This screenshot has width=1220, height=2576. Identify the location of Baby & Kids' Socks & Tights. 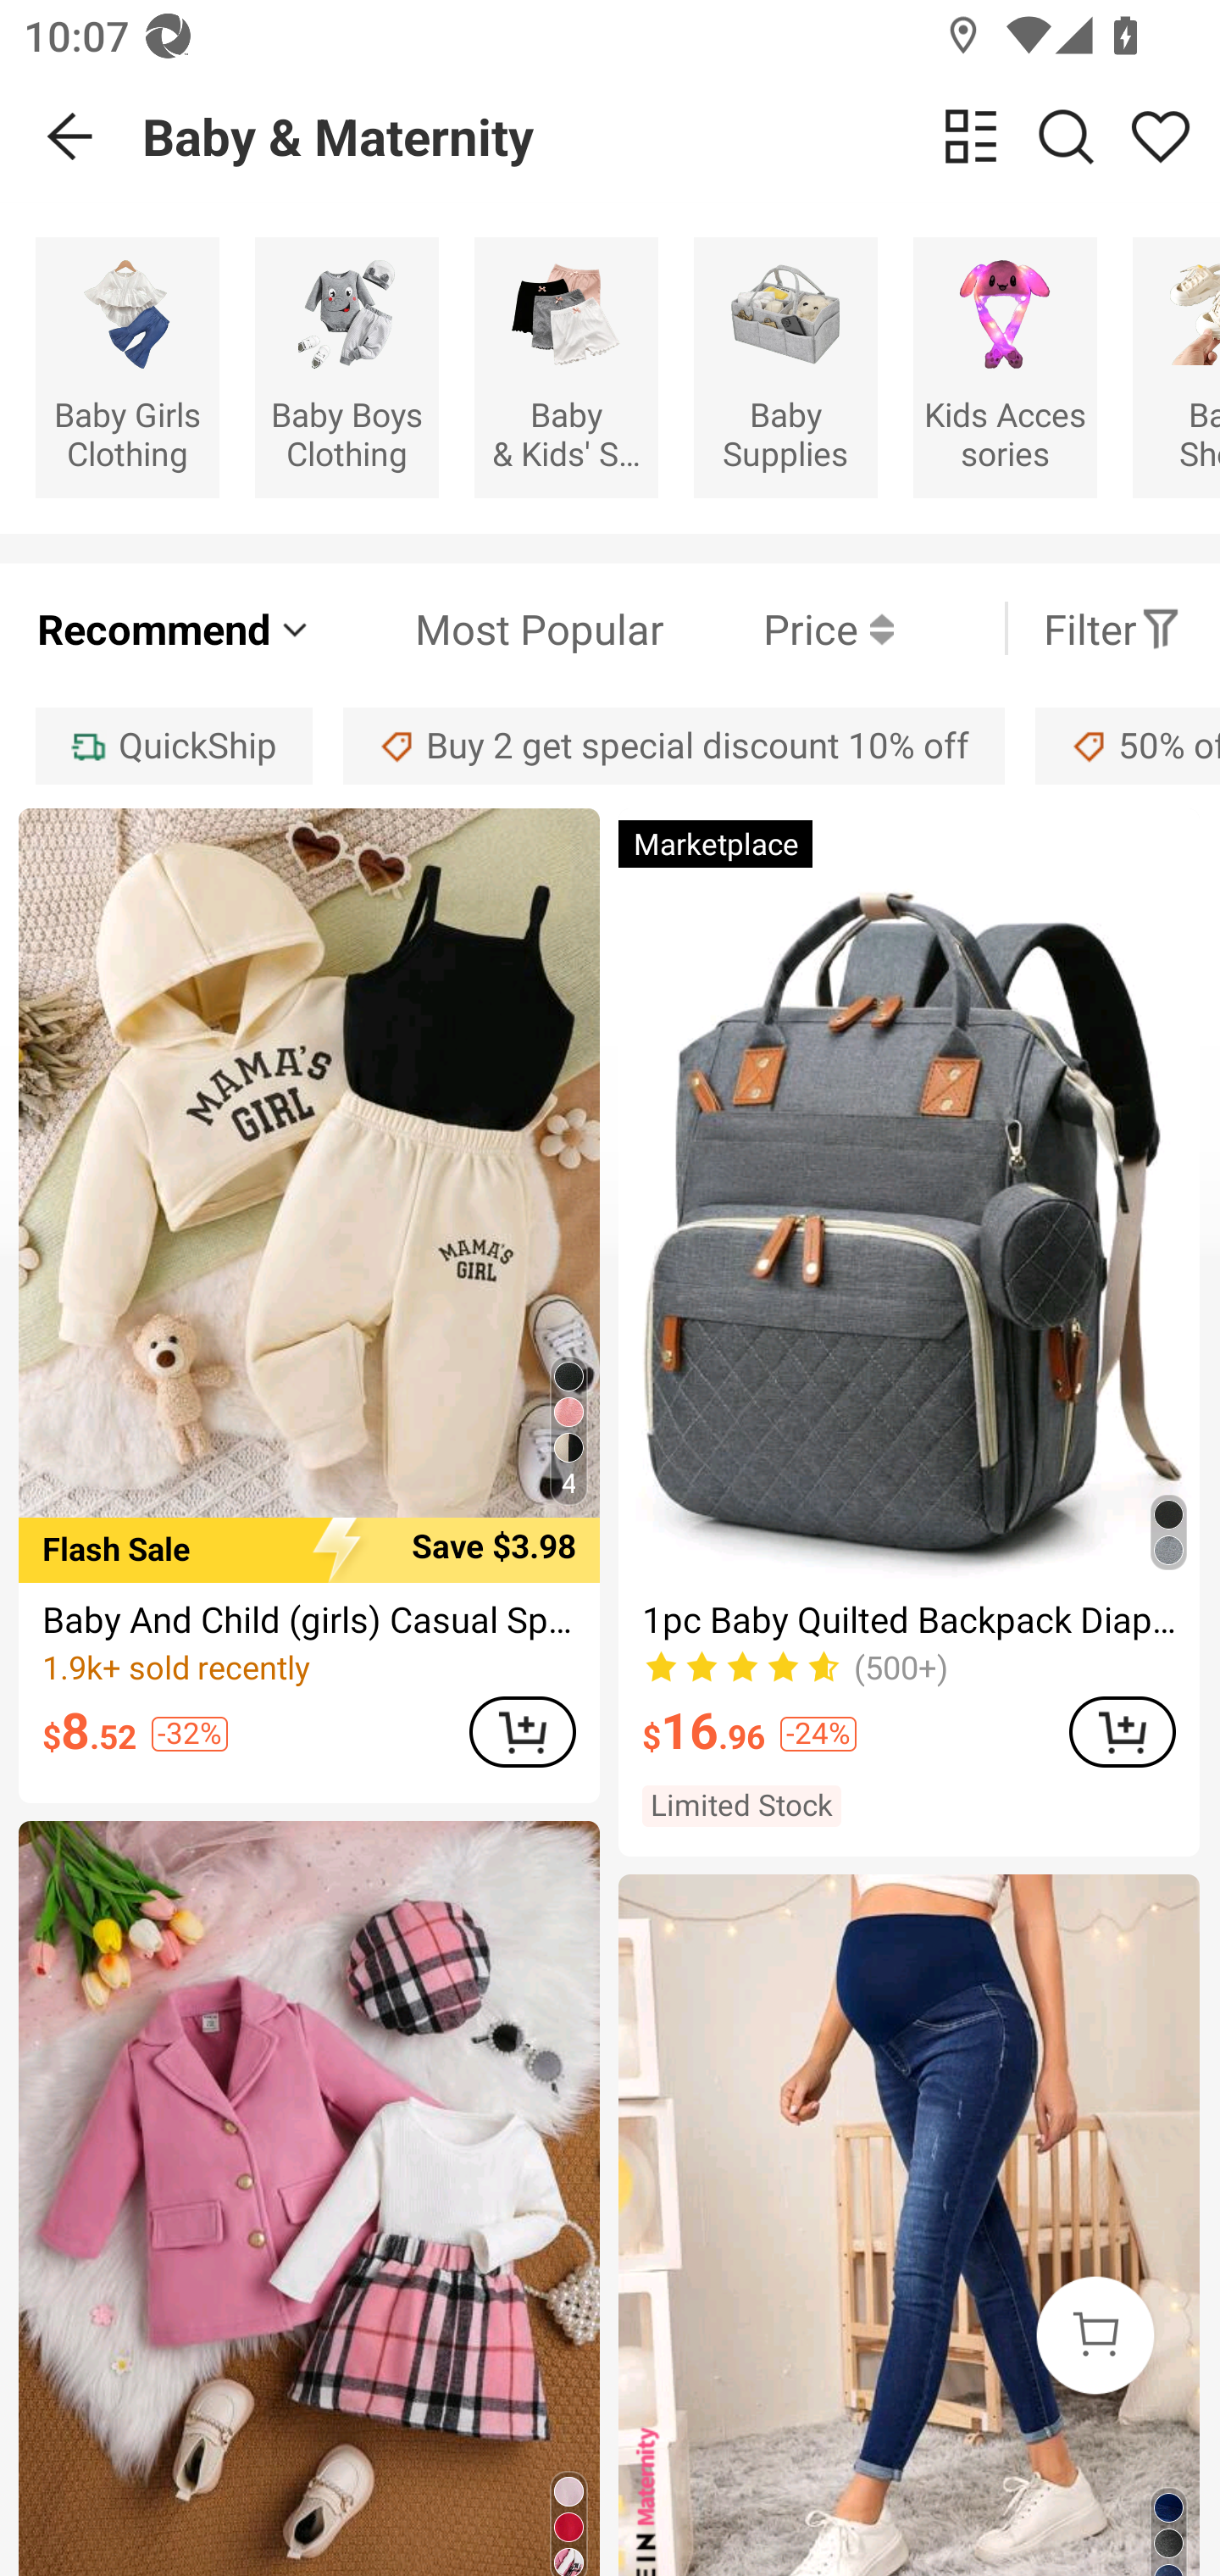
(566, 366).